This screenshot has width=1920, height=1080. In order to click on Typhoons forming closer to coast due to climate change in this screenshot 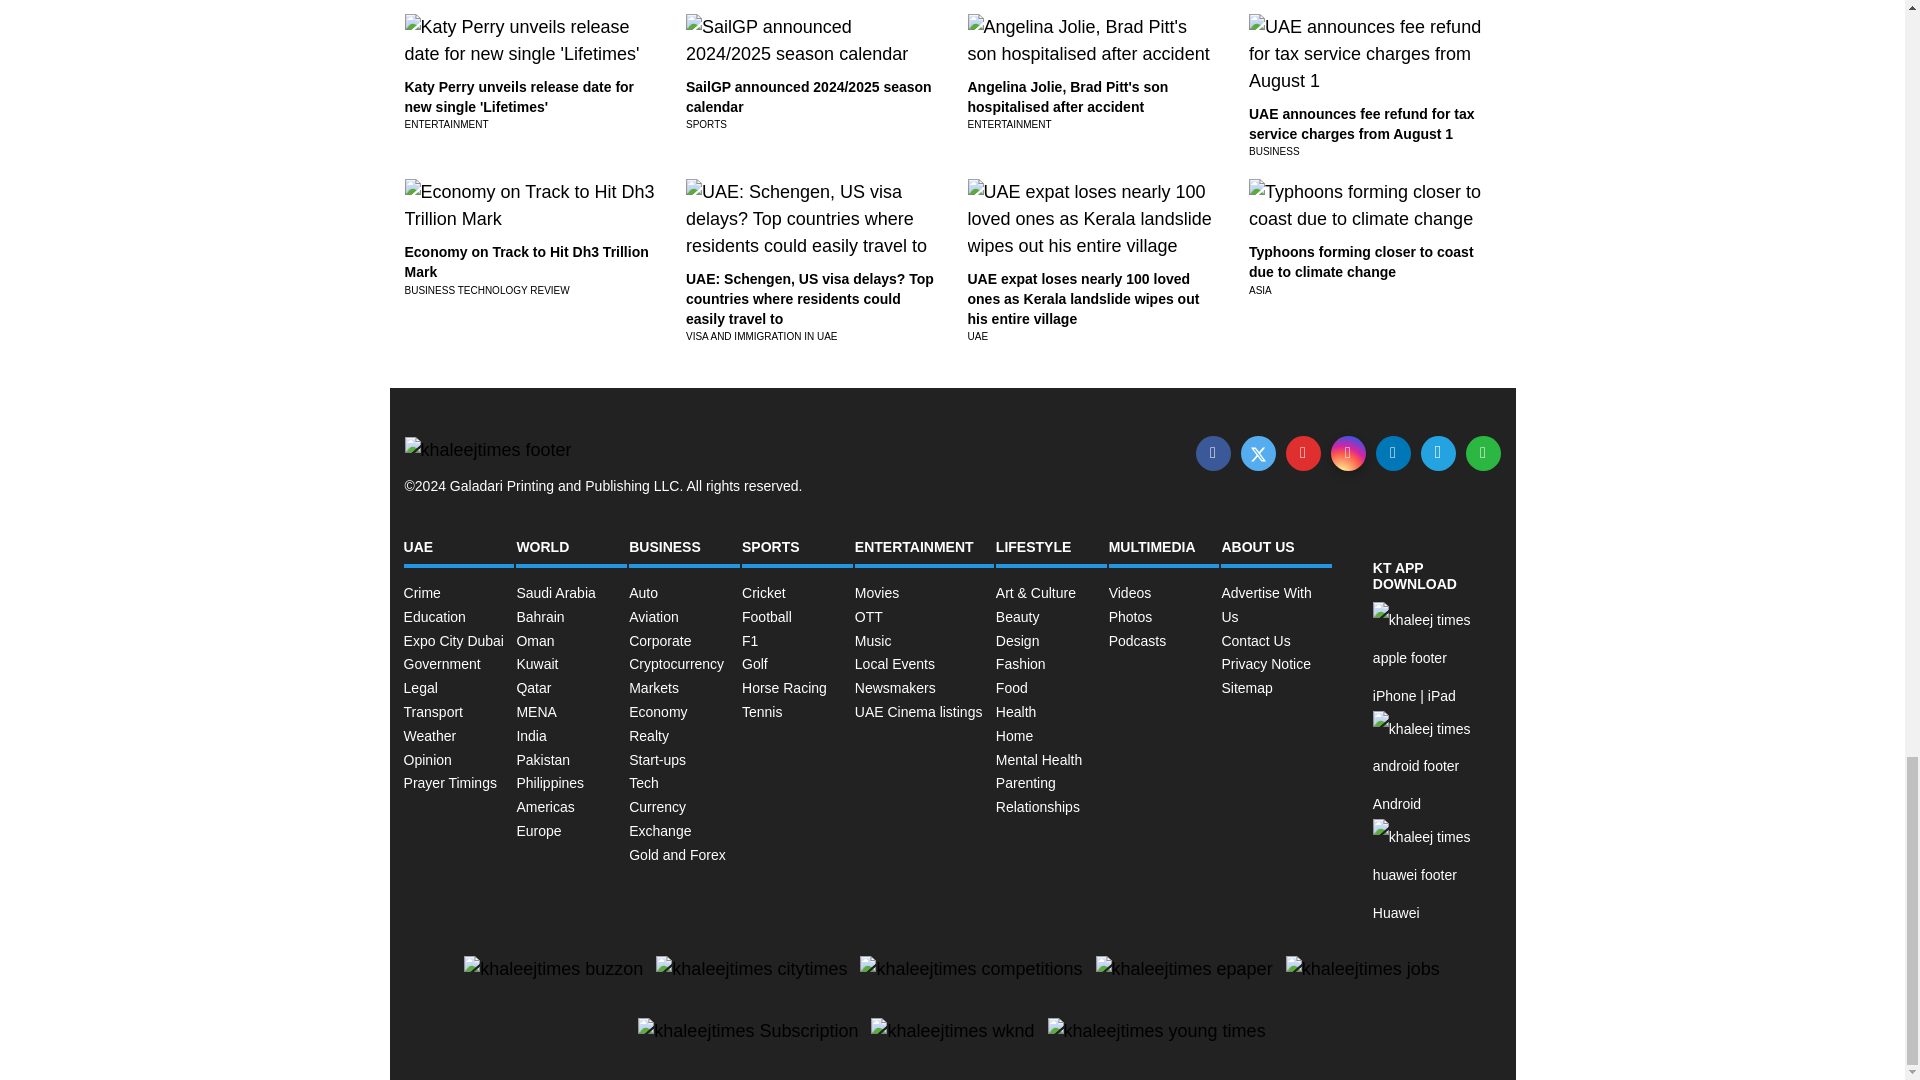, I will do `click(1362, 262)`.